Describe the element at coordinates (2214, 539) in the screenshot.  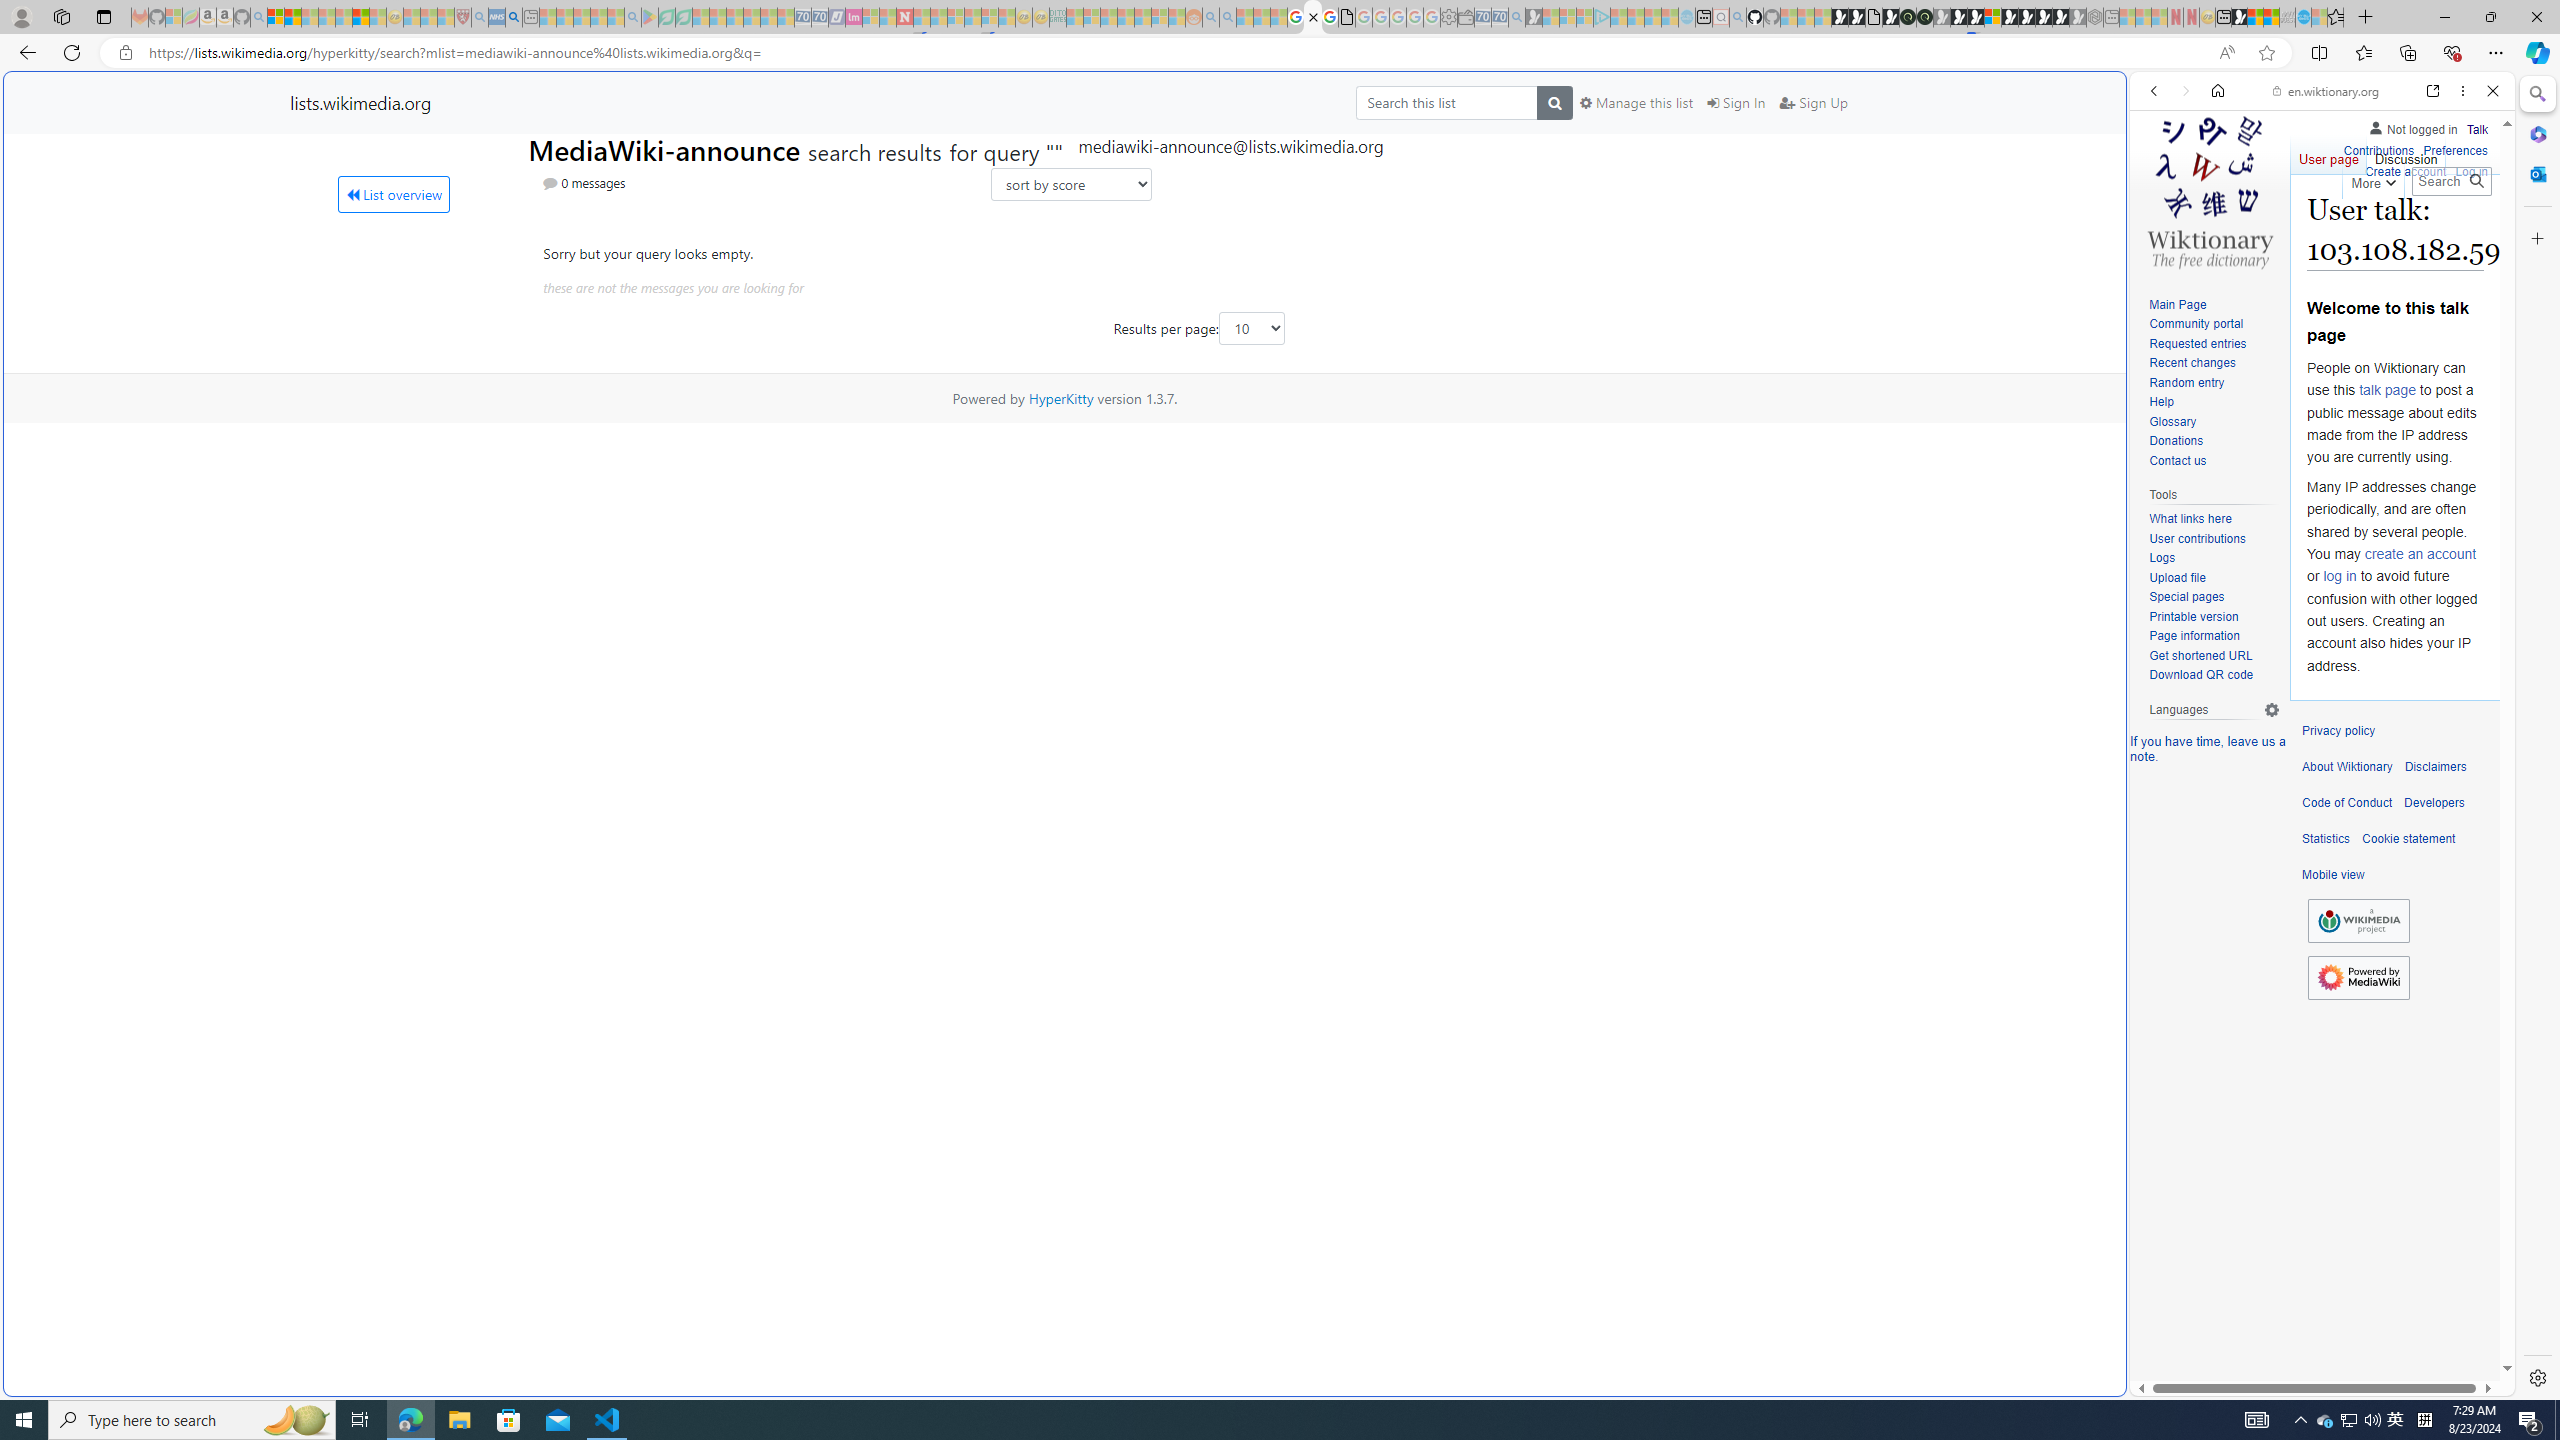
I see `User contributions` at that location.